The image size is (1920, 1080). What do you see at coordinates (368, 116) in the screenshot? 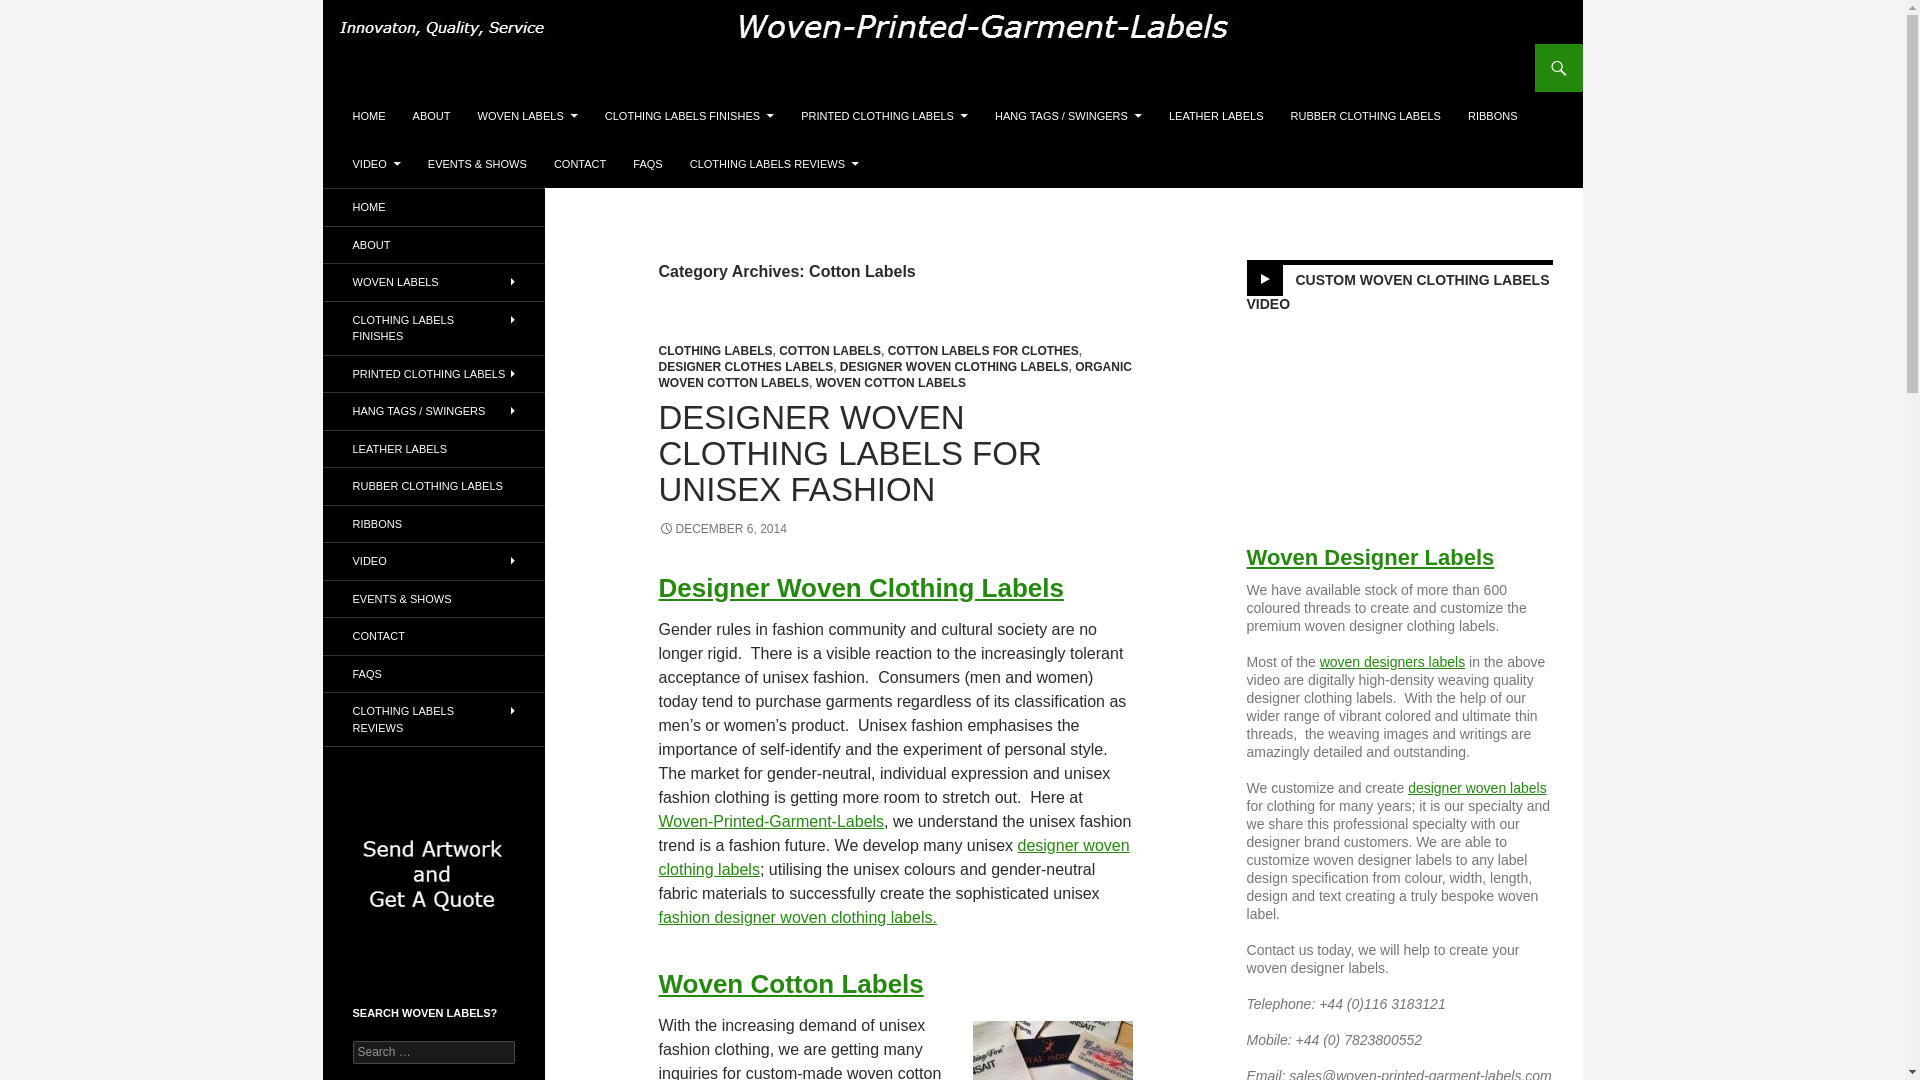
I see `HOME` at bounding box center [368, 116].